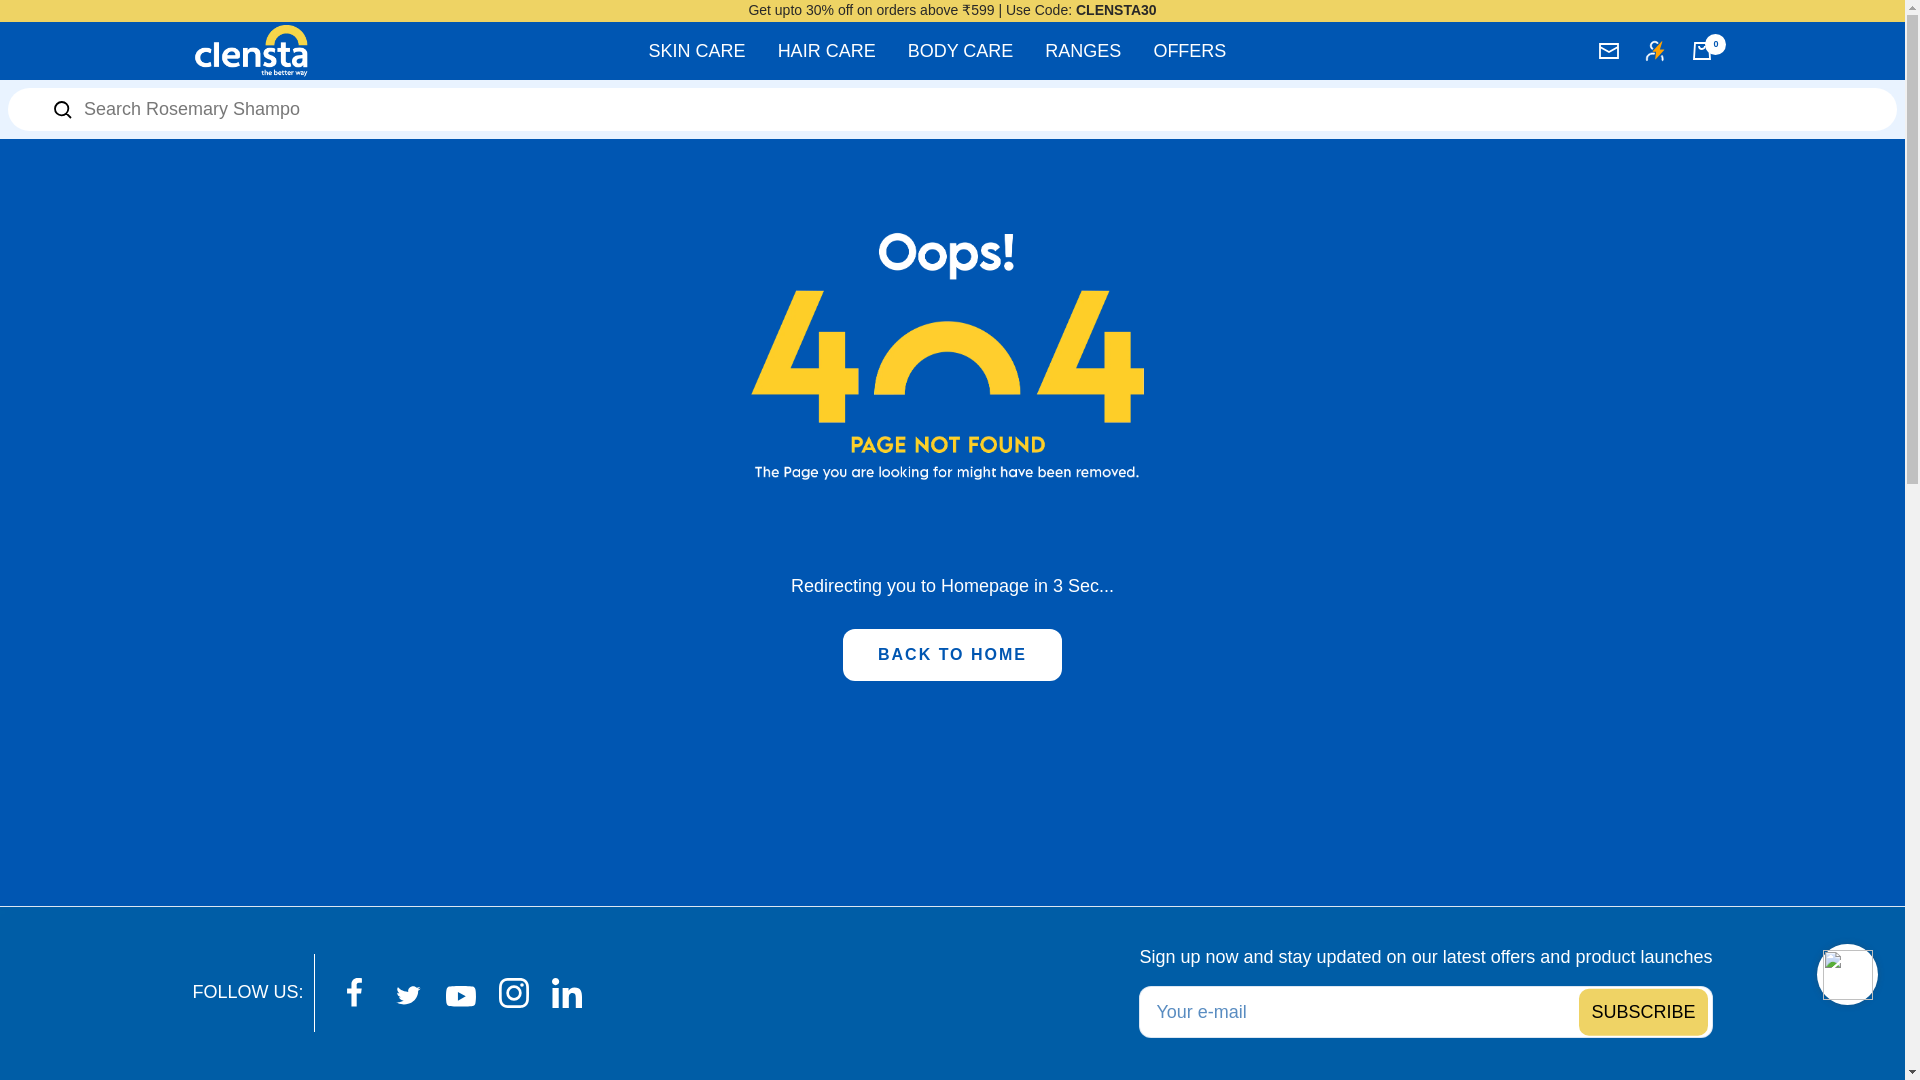 The width and height of the screenshot is (1920, 1080). Describe the element at coordinates (1082, 50) in the screenshot. I see `RANGES` at that location.